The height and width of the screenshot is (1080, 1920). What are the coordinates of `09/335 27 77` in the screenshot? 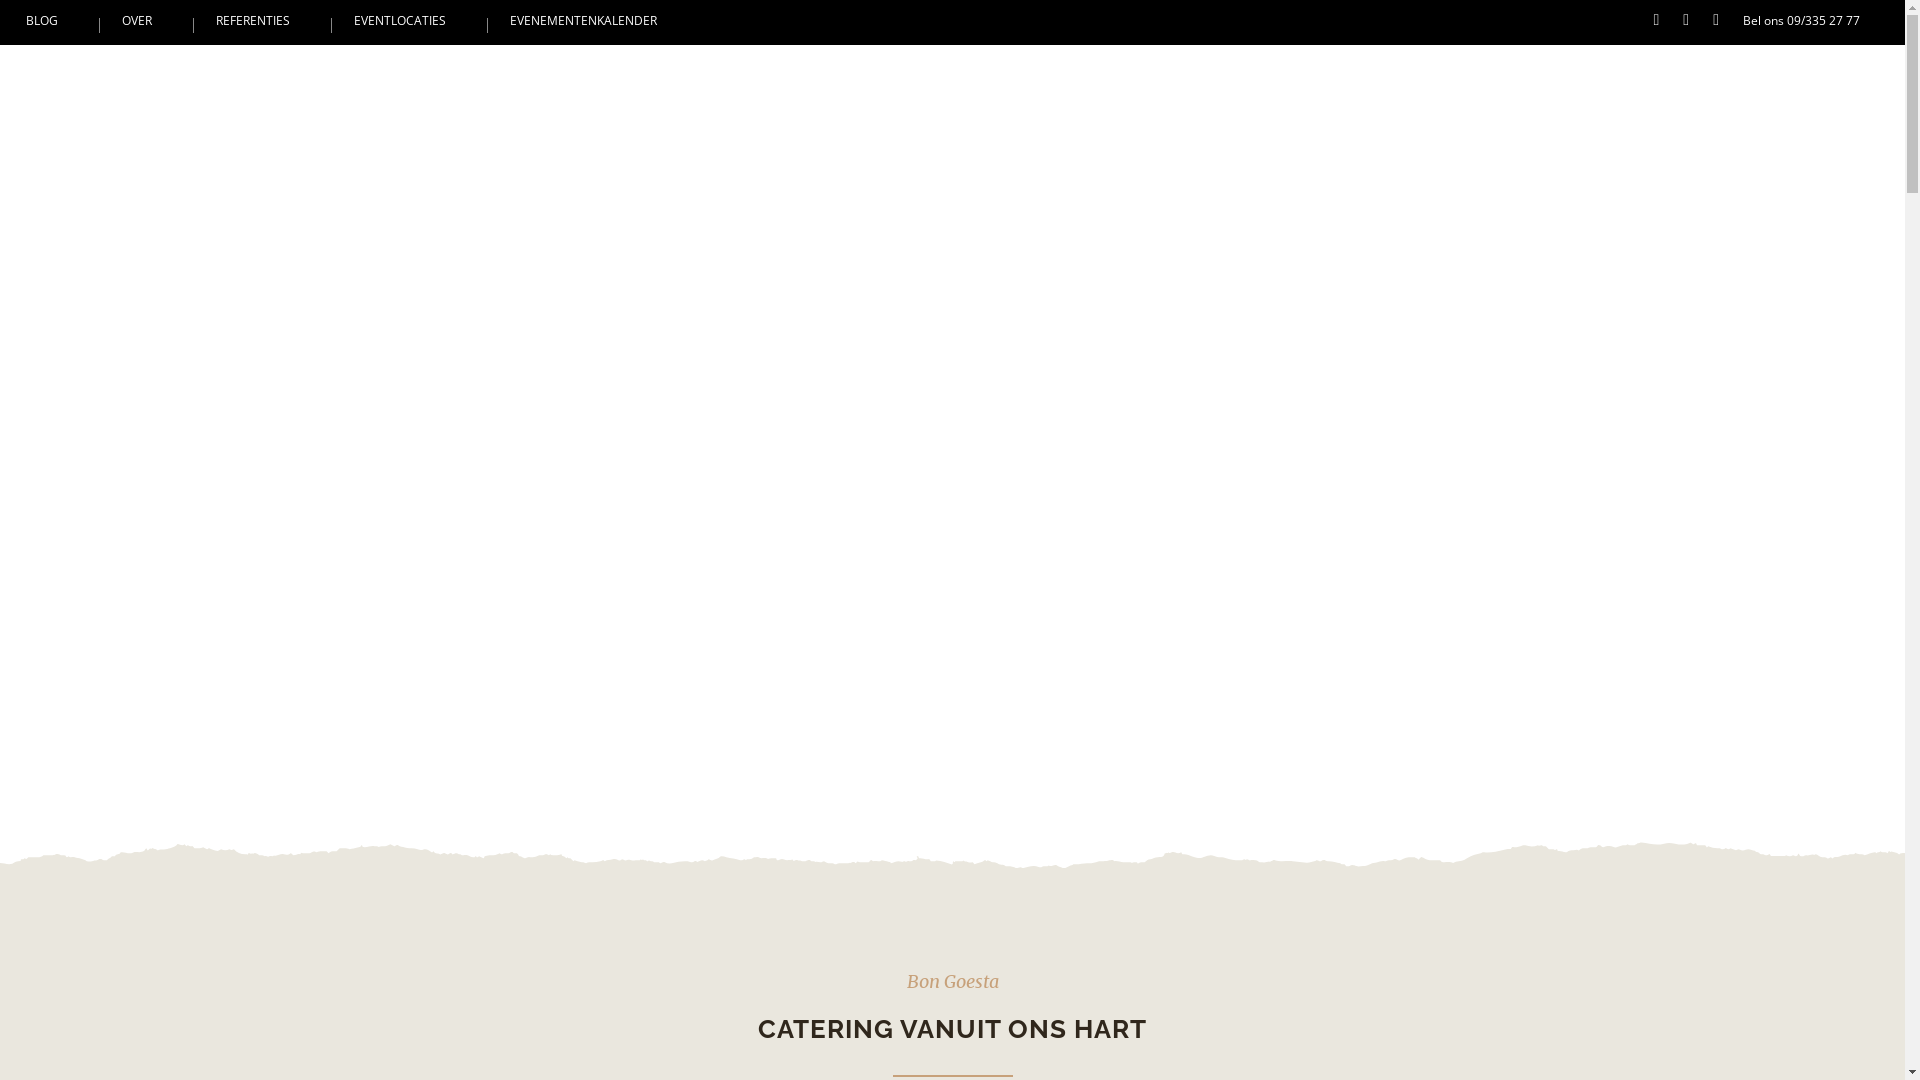 It's located at (1824, 20).